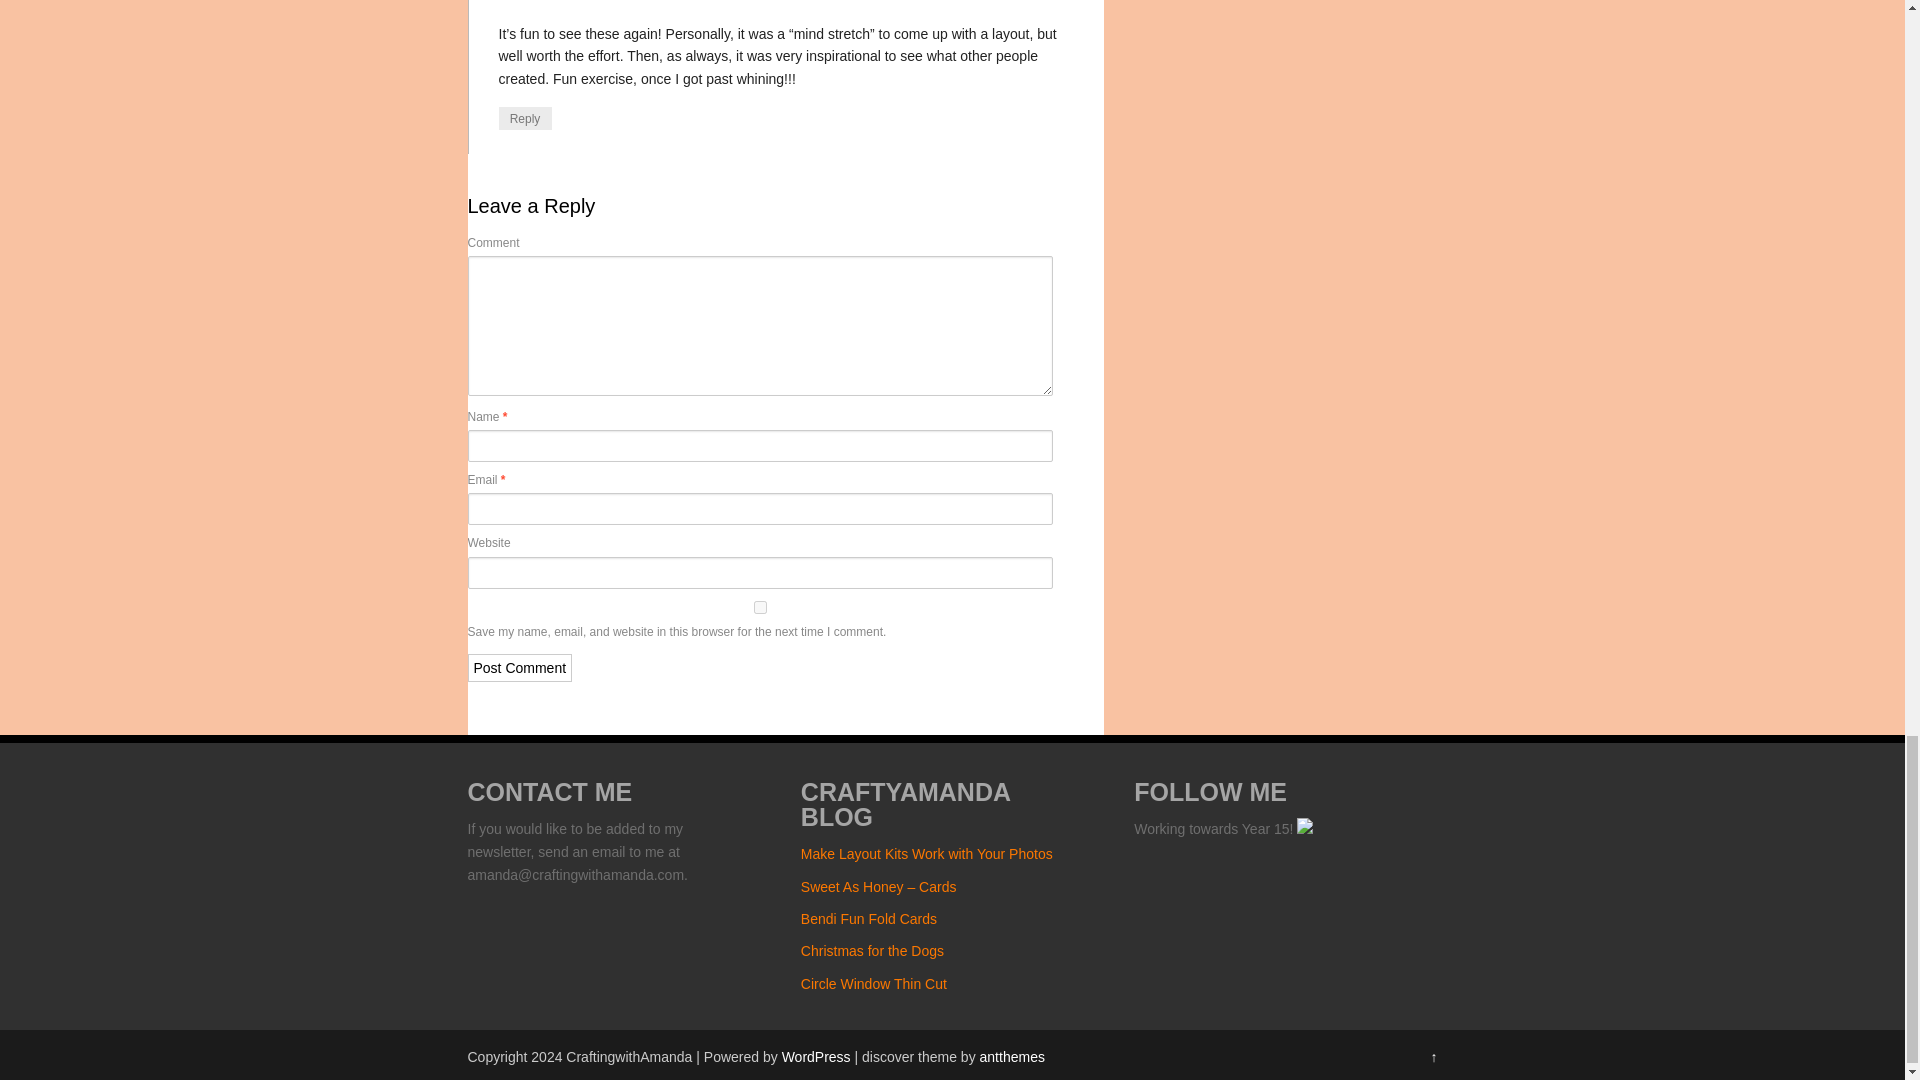 Image resolution: width=1920 pixels, height=1080 pixels. Describe the element at coordinates (524, 118) in the screenshot. I see `Reply` at that location.